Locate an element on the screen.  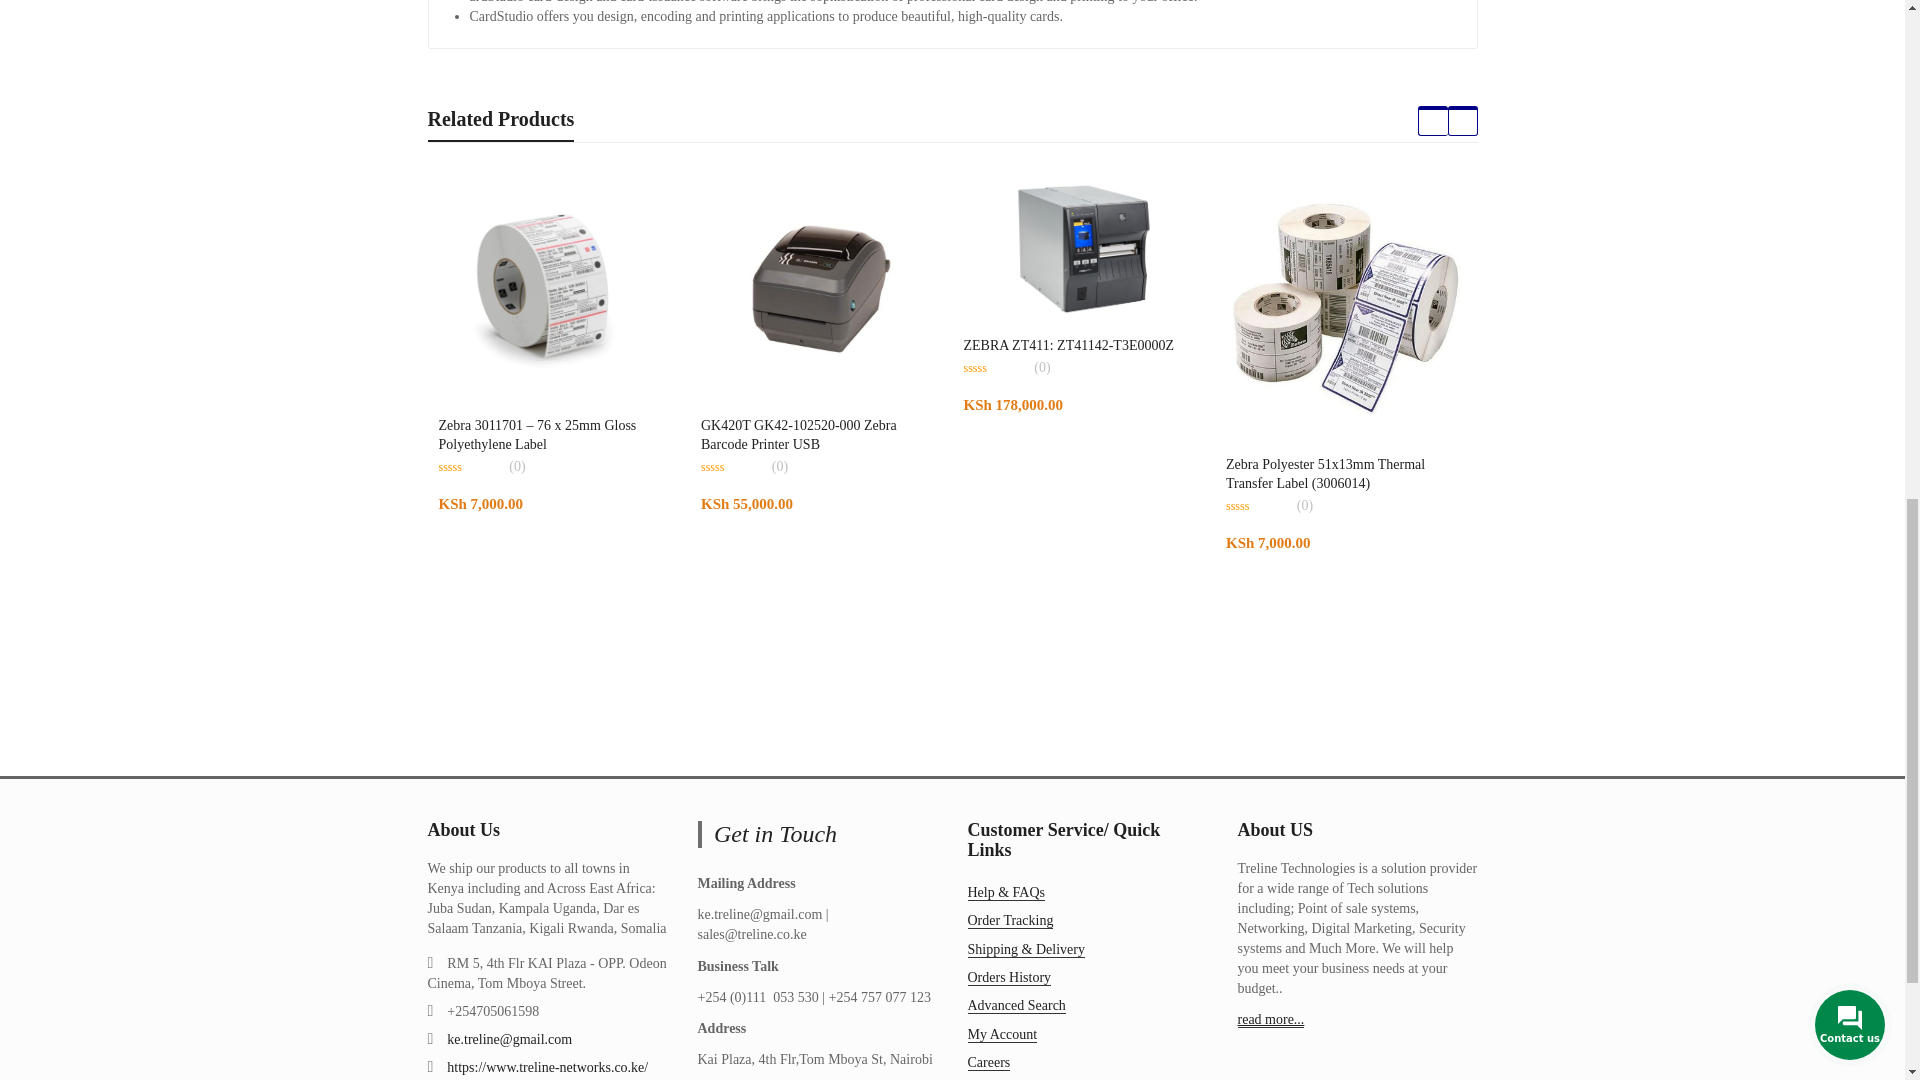
0 is located at coordinates (470, 467).